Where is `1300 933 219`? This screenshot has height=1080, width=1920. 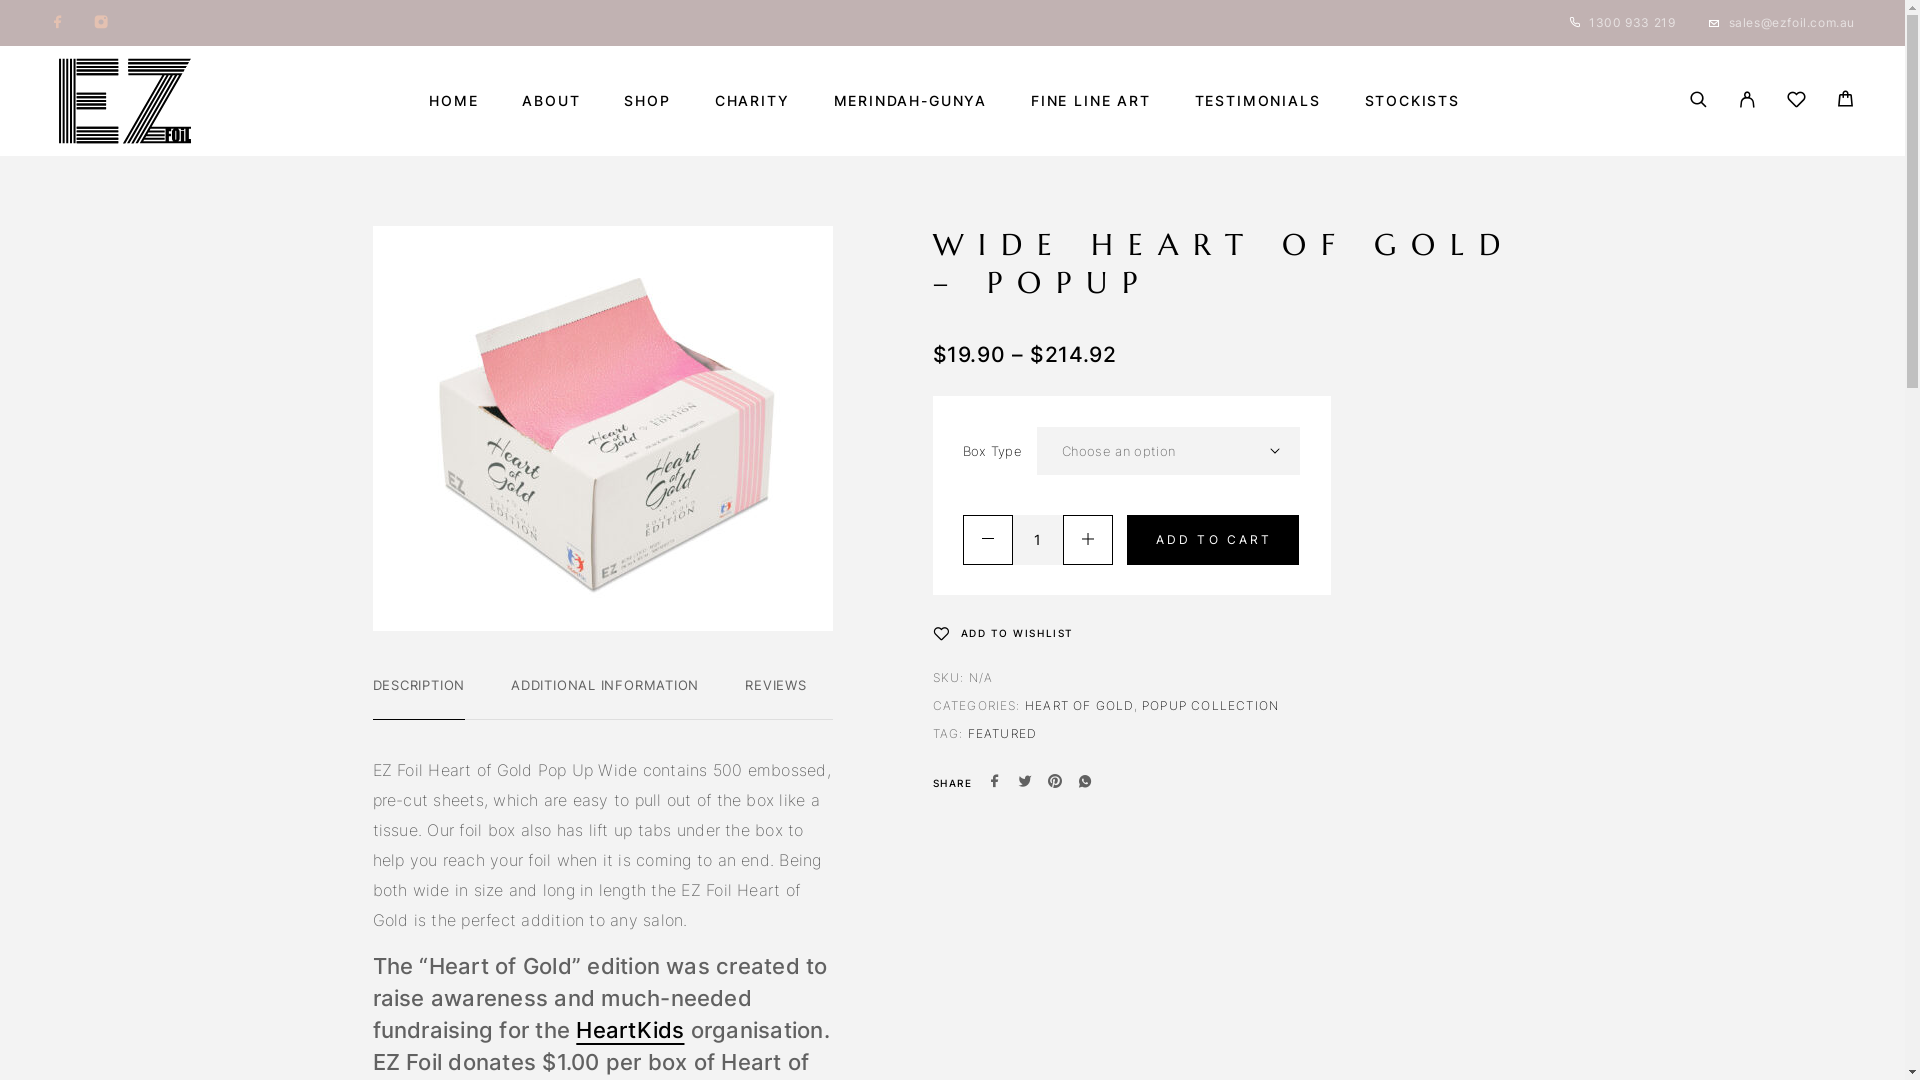 1300 933 219 is located at coordinates (1632, 22).